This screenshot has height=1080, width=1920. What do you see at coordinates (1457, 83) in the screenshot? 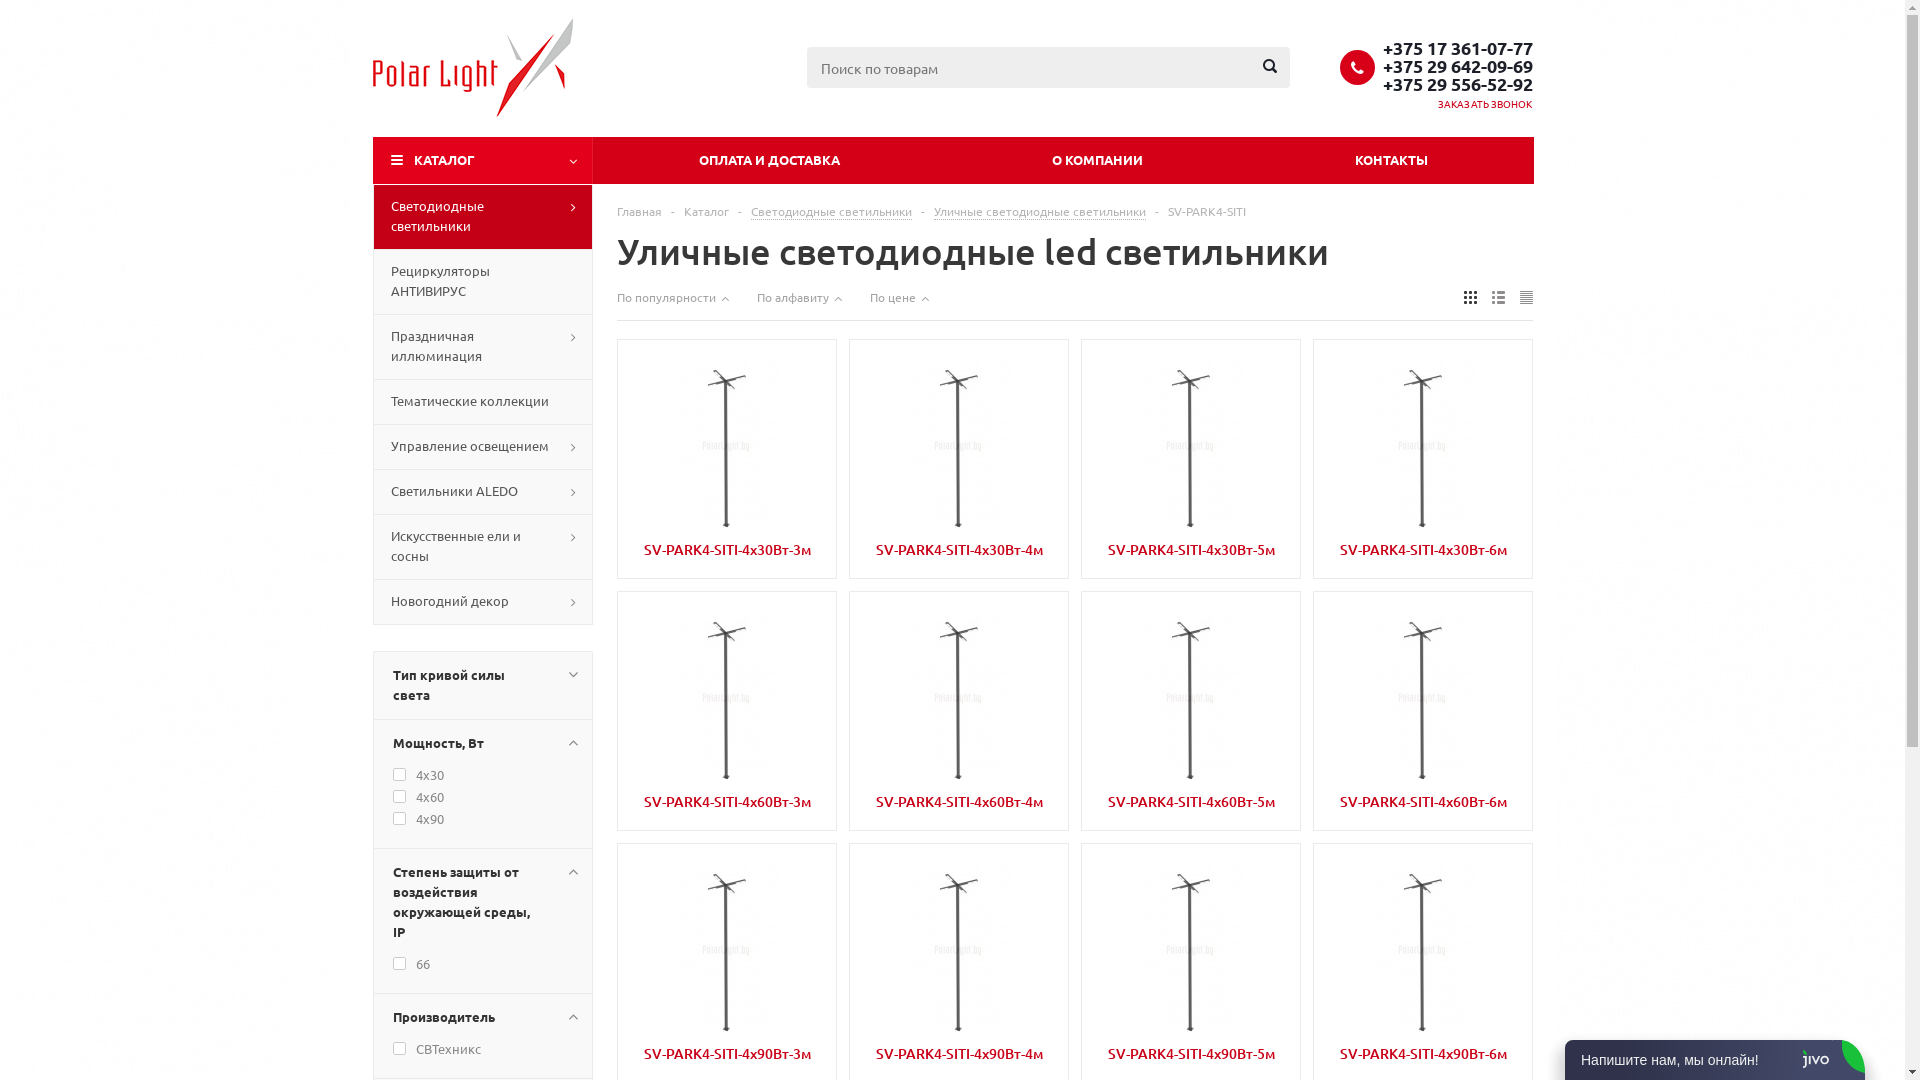
I see `+375 29 556-52-92` at bounding box center [1457, 83].